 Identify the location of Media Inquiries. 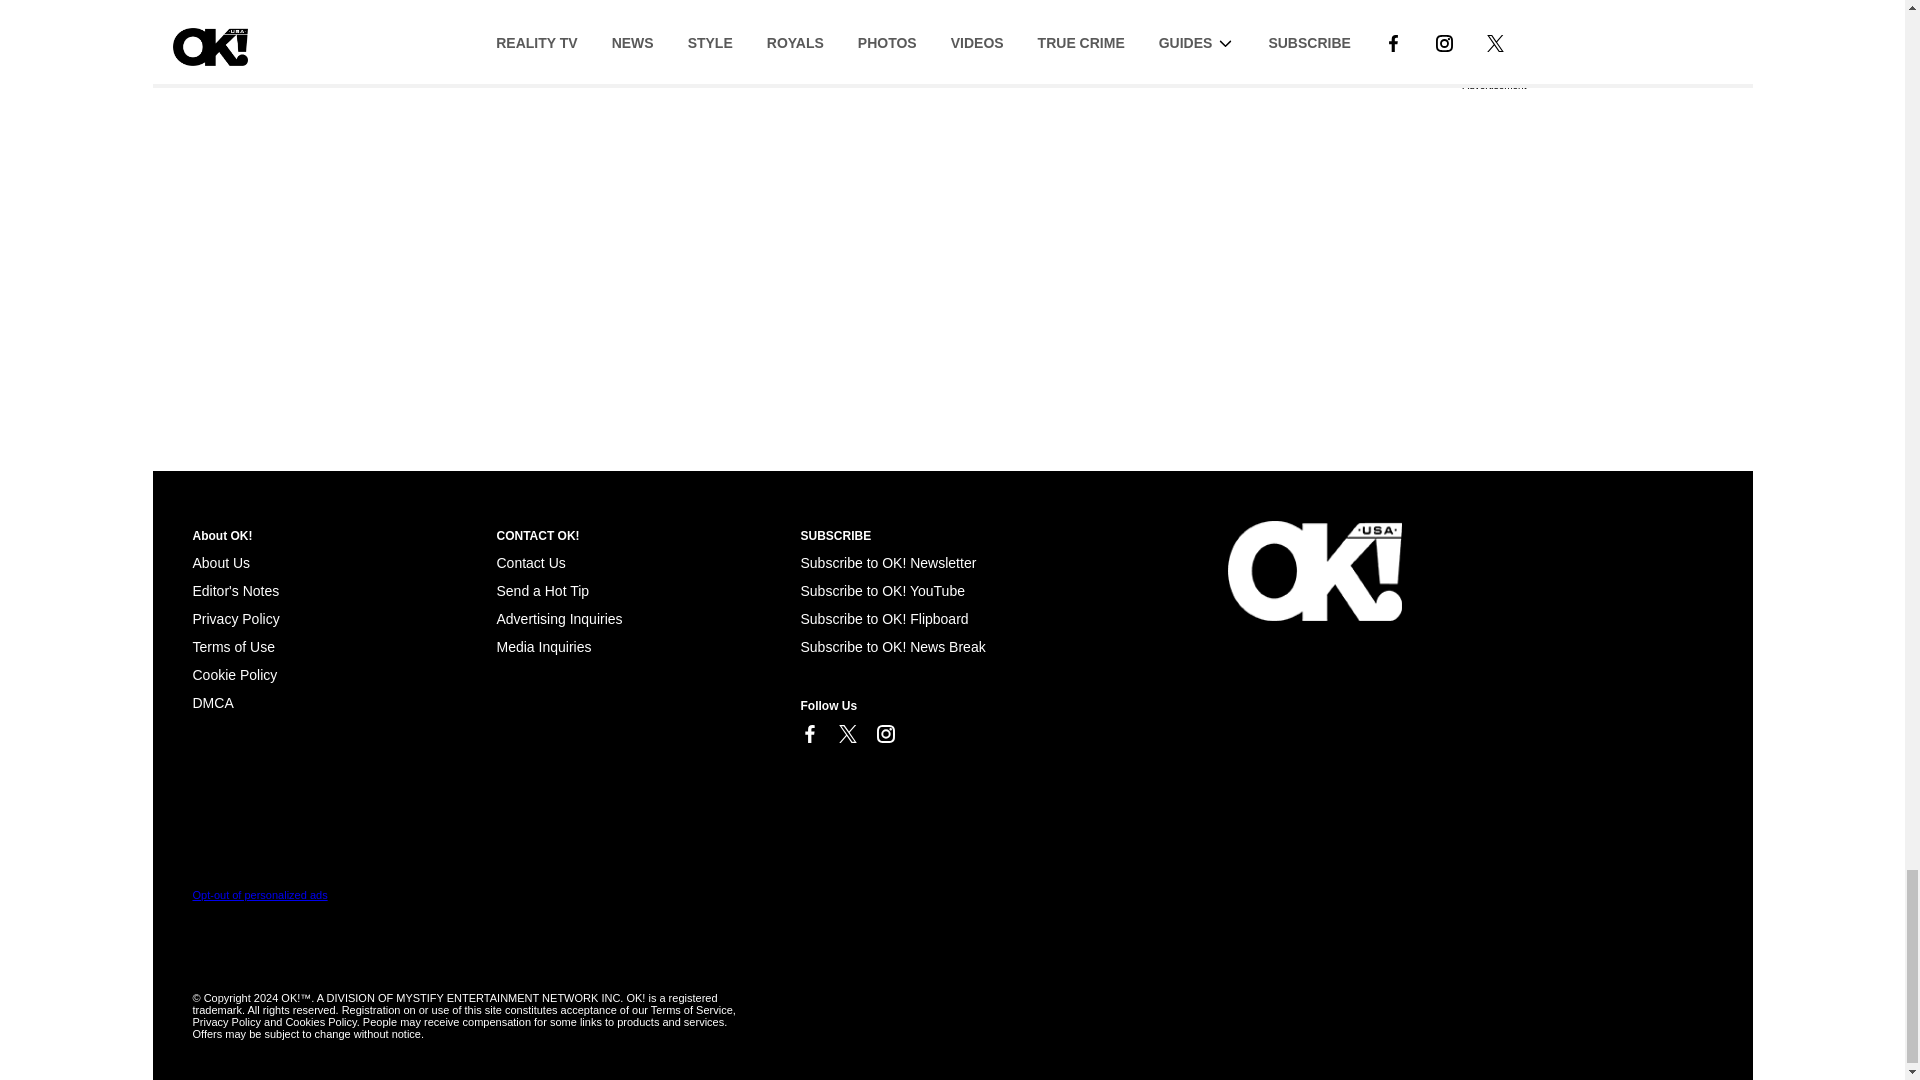
(543, 646).